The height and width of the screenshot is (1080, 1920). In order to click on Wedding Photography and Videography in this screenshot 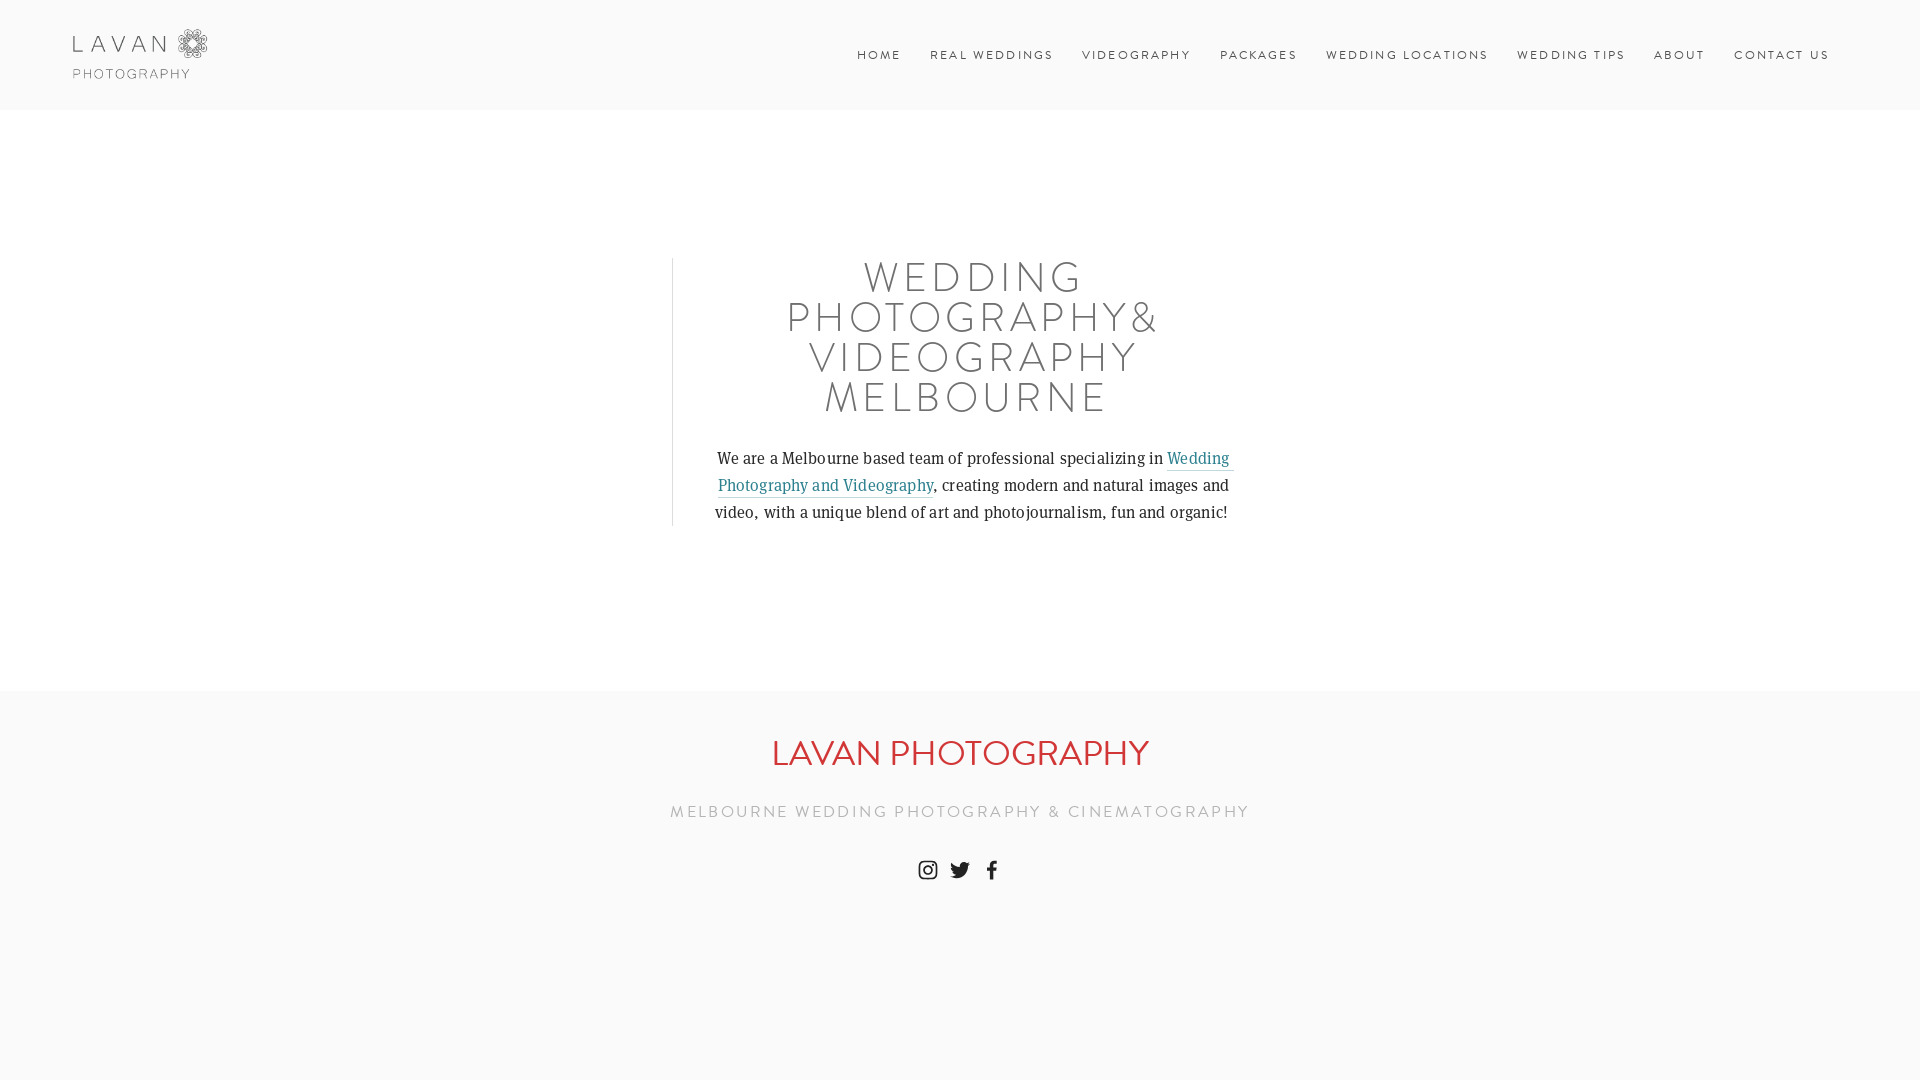, I will do `click(976, 473)`.